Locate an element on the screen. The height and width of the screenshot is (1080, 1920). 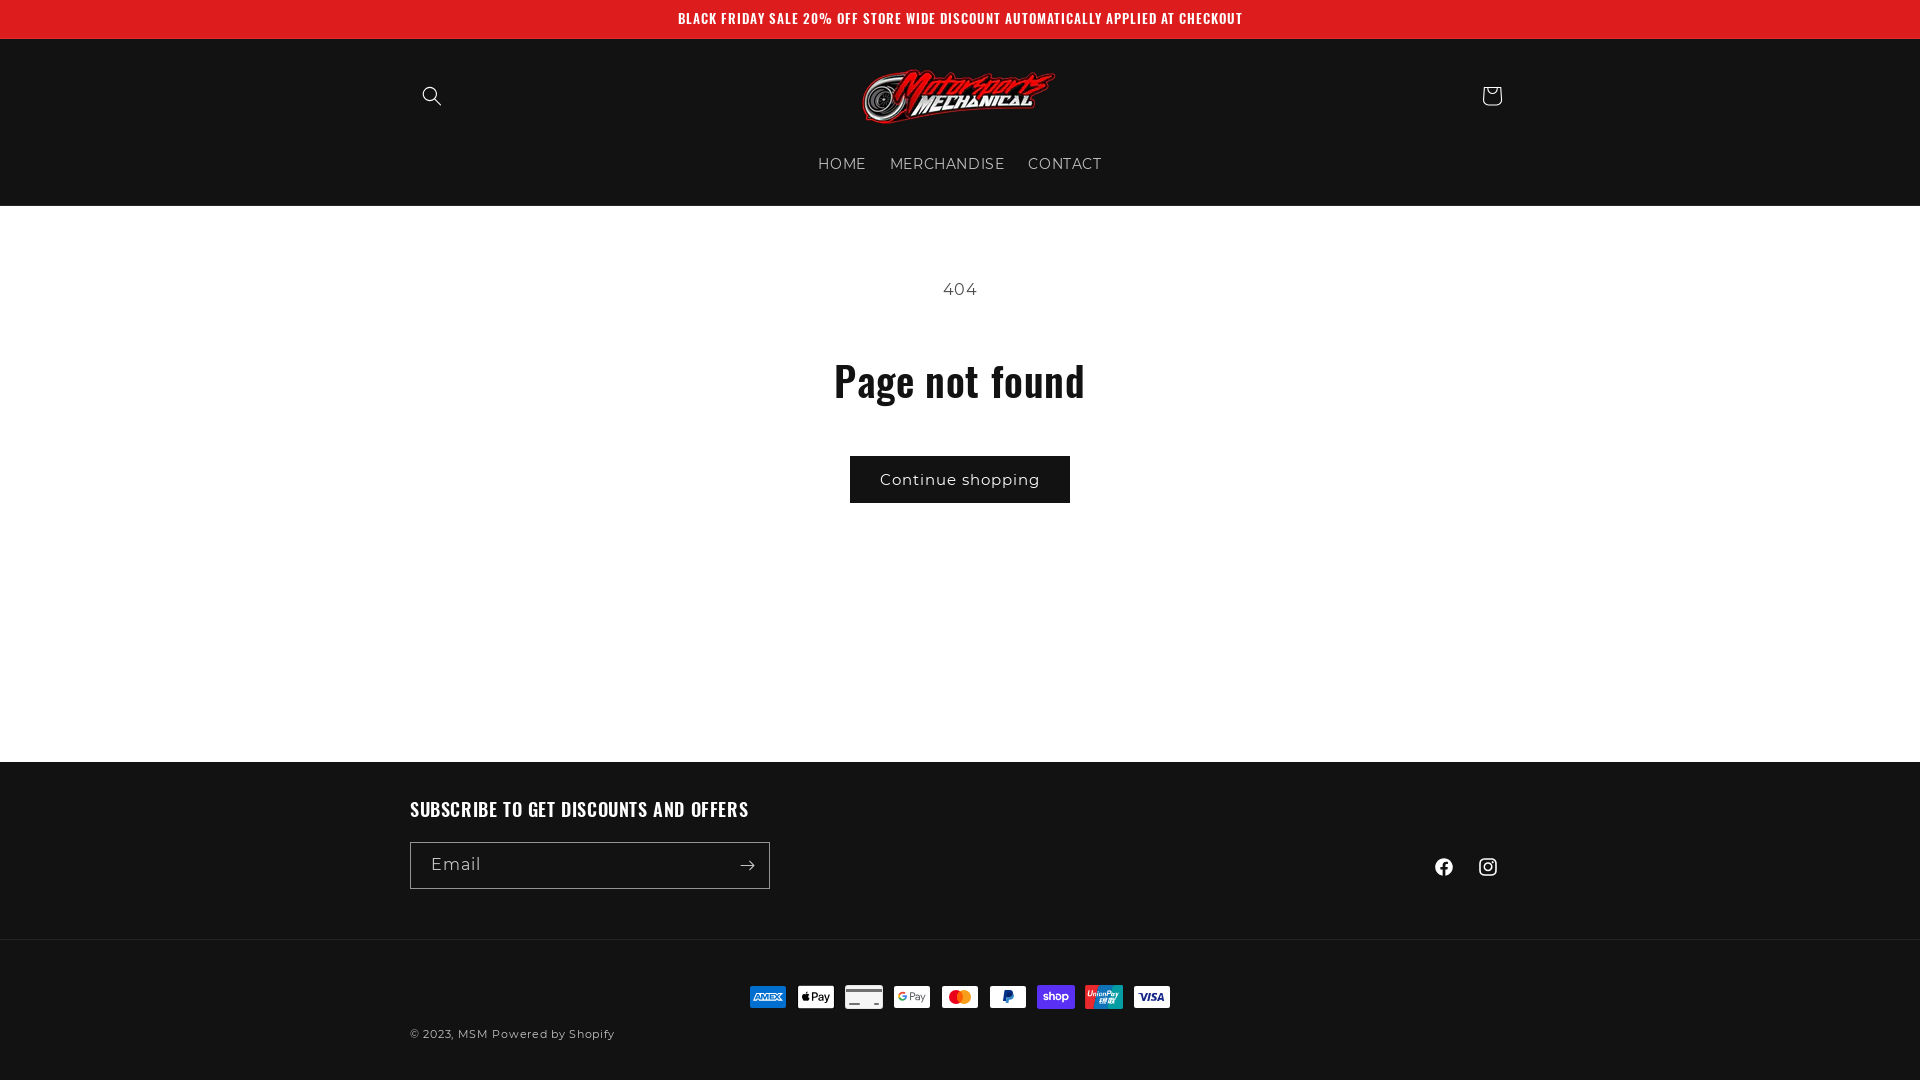
Facebook is located at coordinates (1444, 867).